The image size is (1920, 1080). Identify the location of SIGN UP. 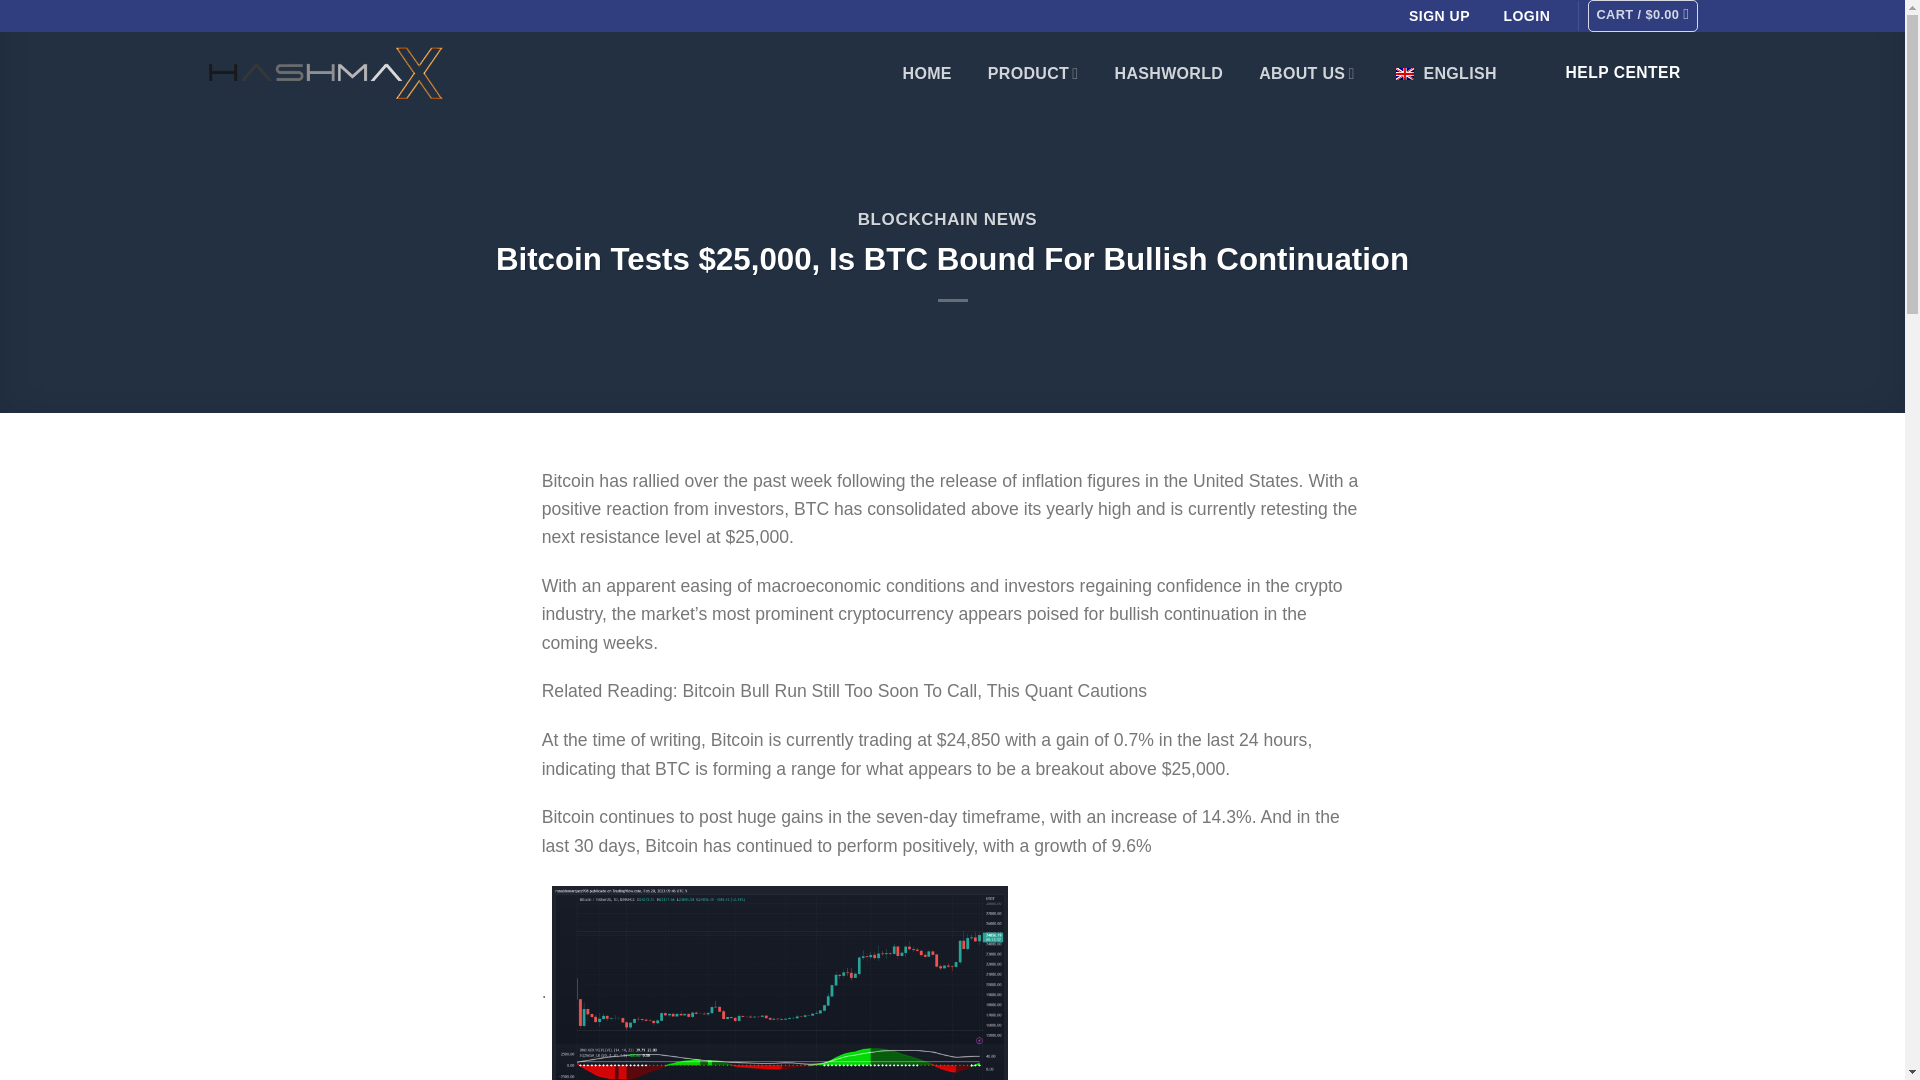
(1440, 15).